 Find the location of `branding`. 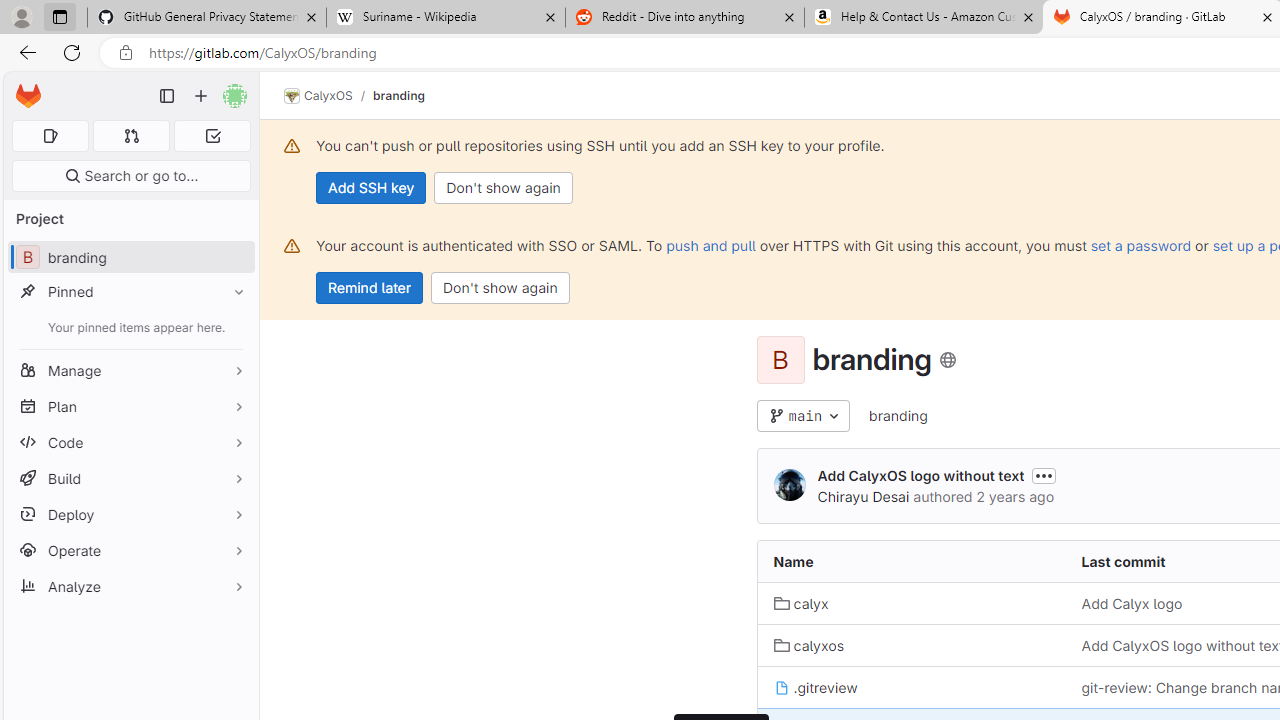

branding is located at coordinates (898, 416).